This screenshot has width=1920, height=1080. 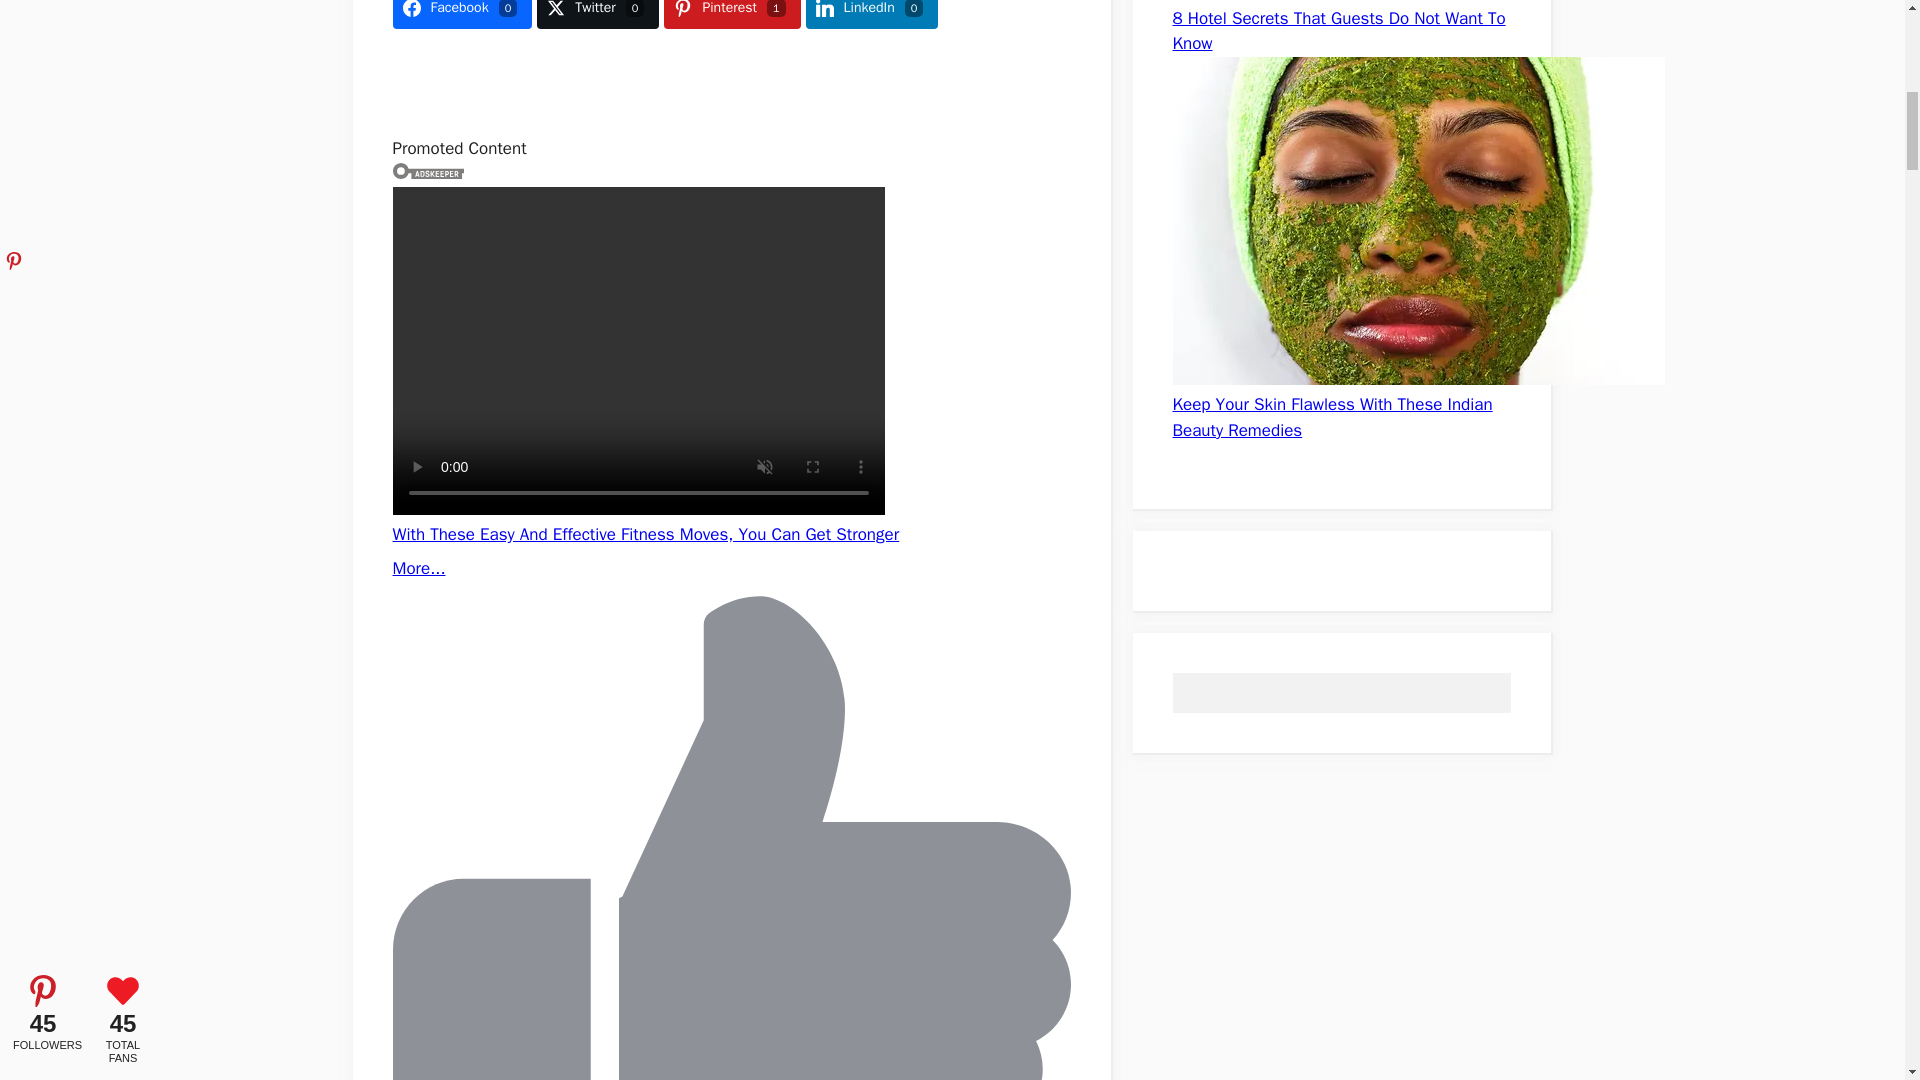 What do you see at coordinates (732, 14) in the screenshot?
I see `Pinterest1` at bounding box center [732, 14].